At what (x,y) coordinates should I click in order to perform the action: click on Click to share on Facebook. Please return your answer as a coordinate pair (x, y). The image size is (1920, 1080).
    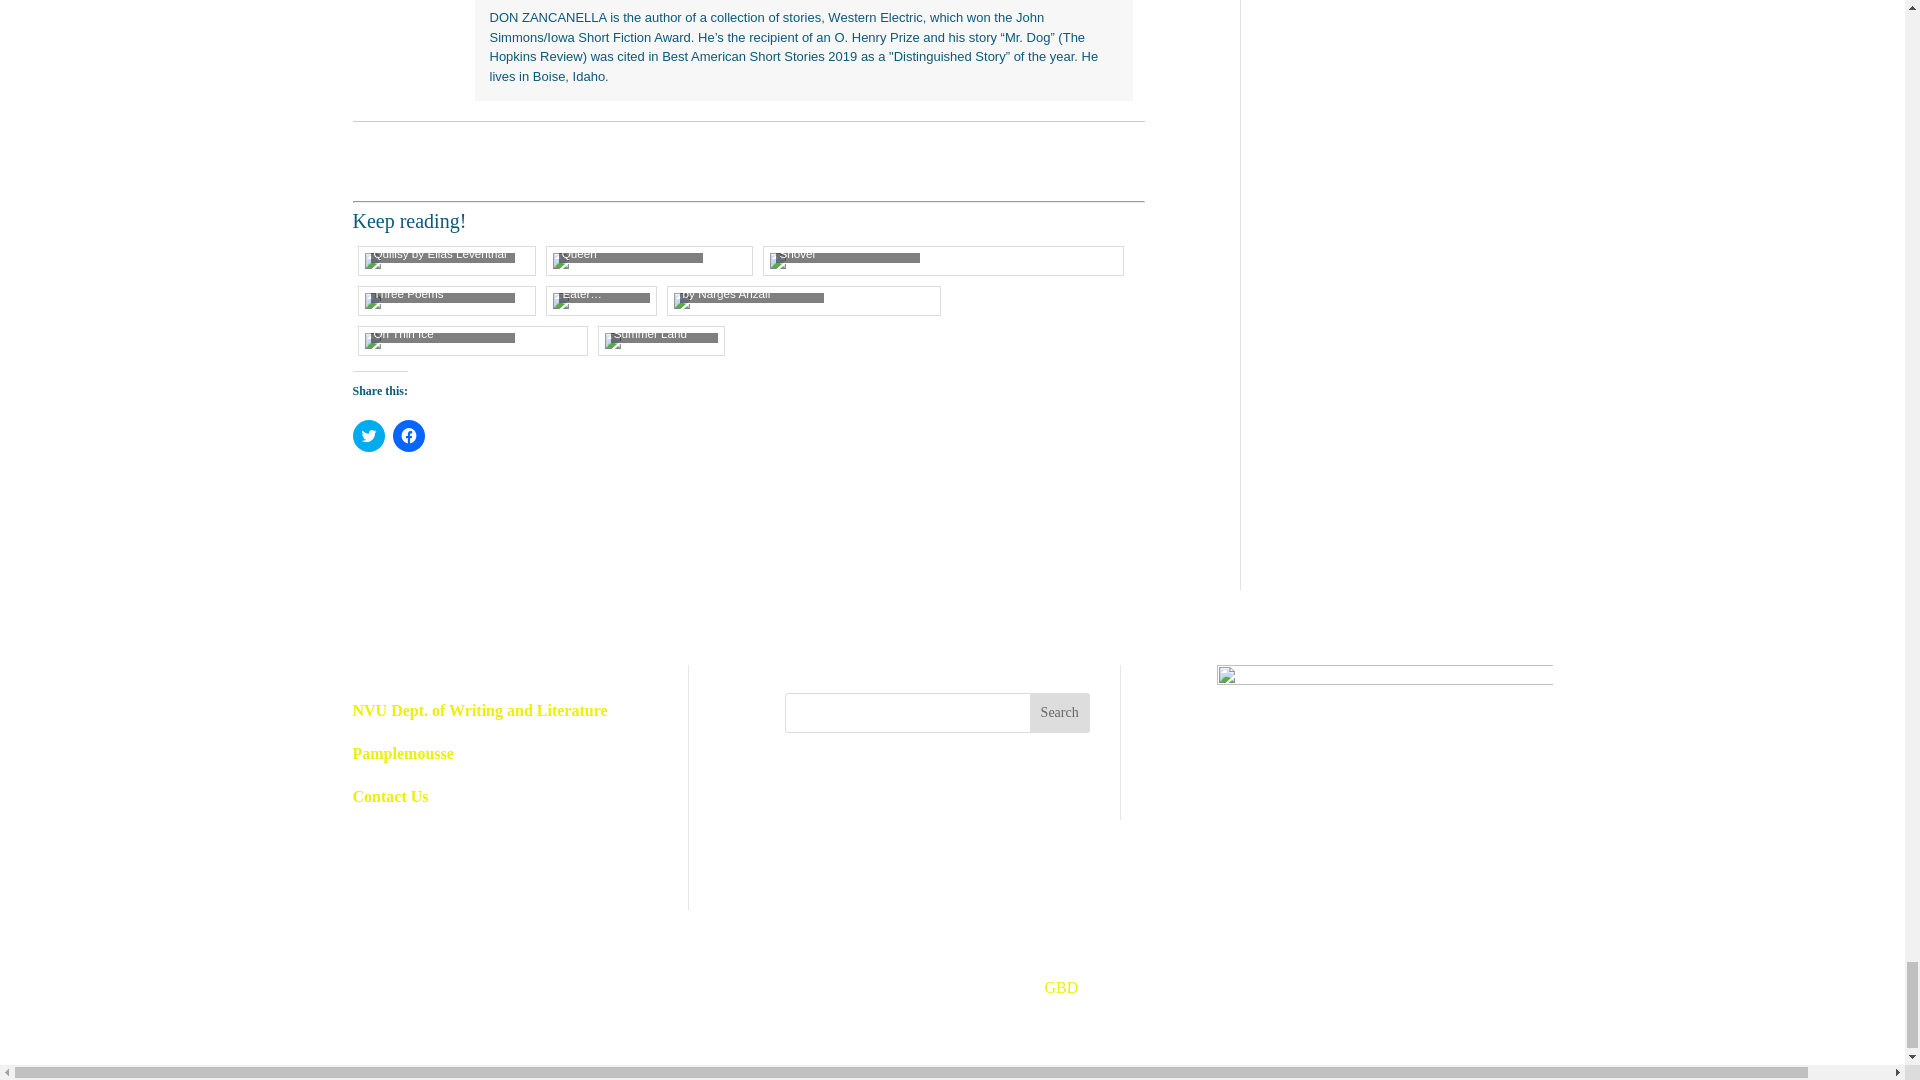
    Looking at the image, I should click on (408, 436).